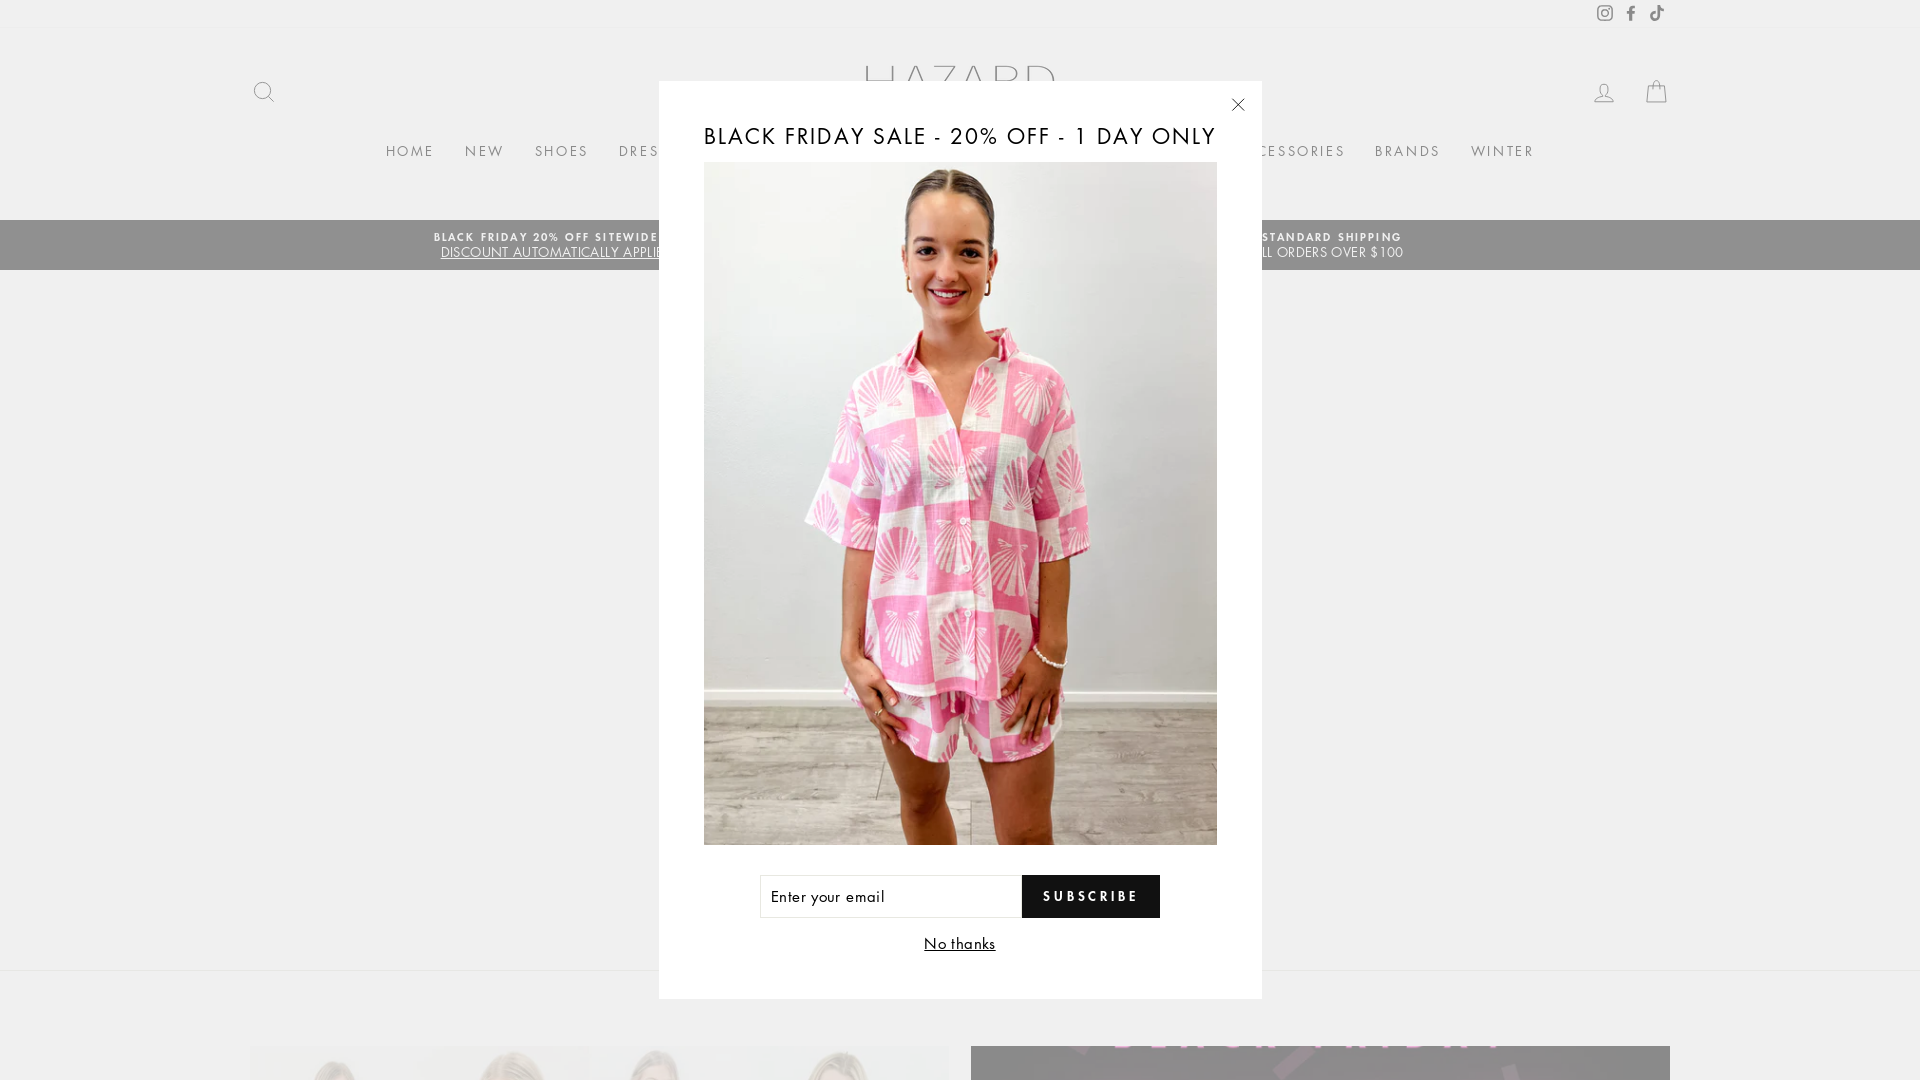  Describe the element at coordinates (1631, 14) in the screenshot. I see `Facebook` at that location.